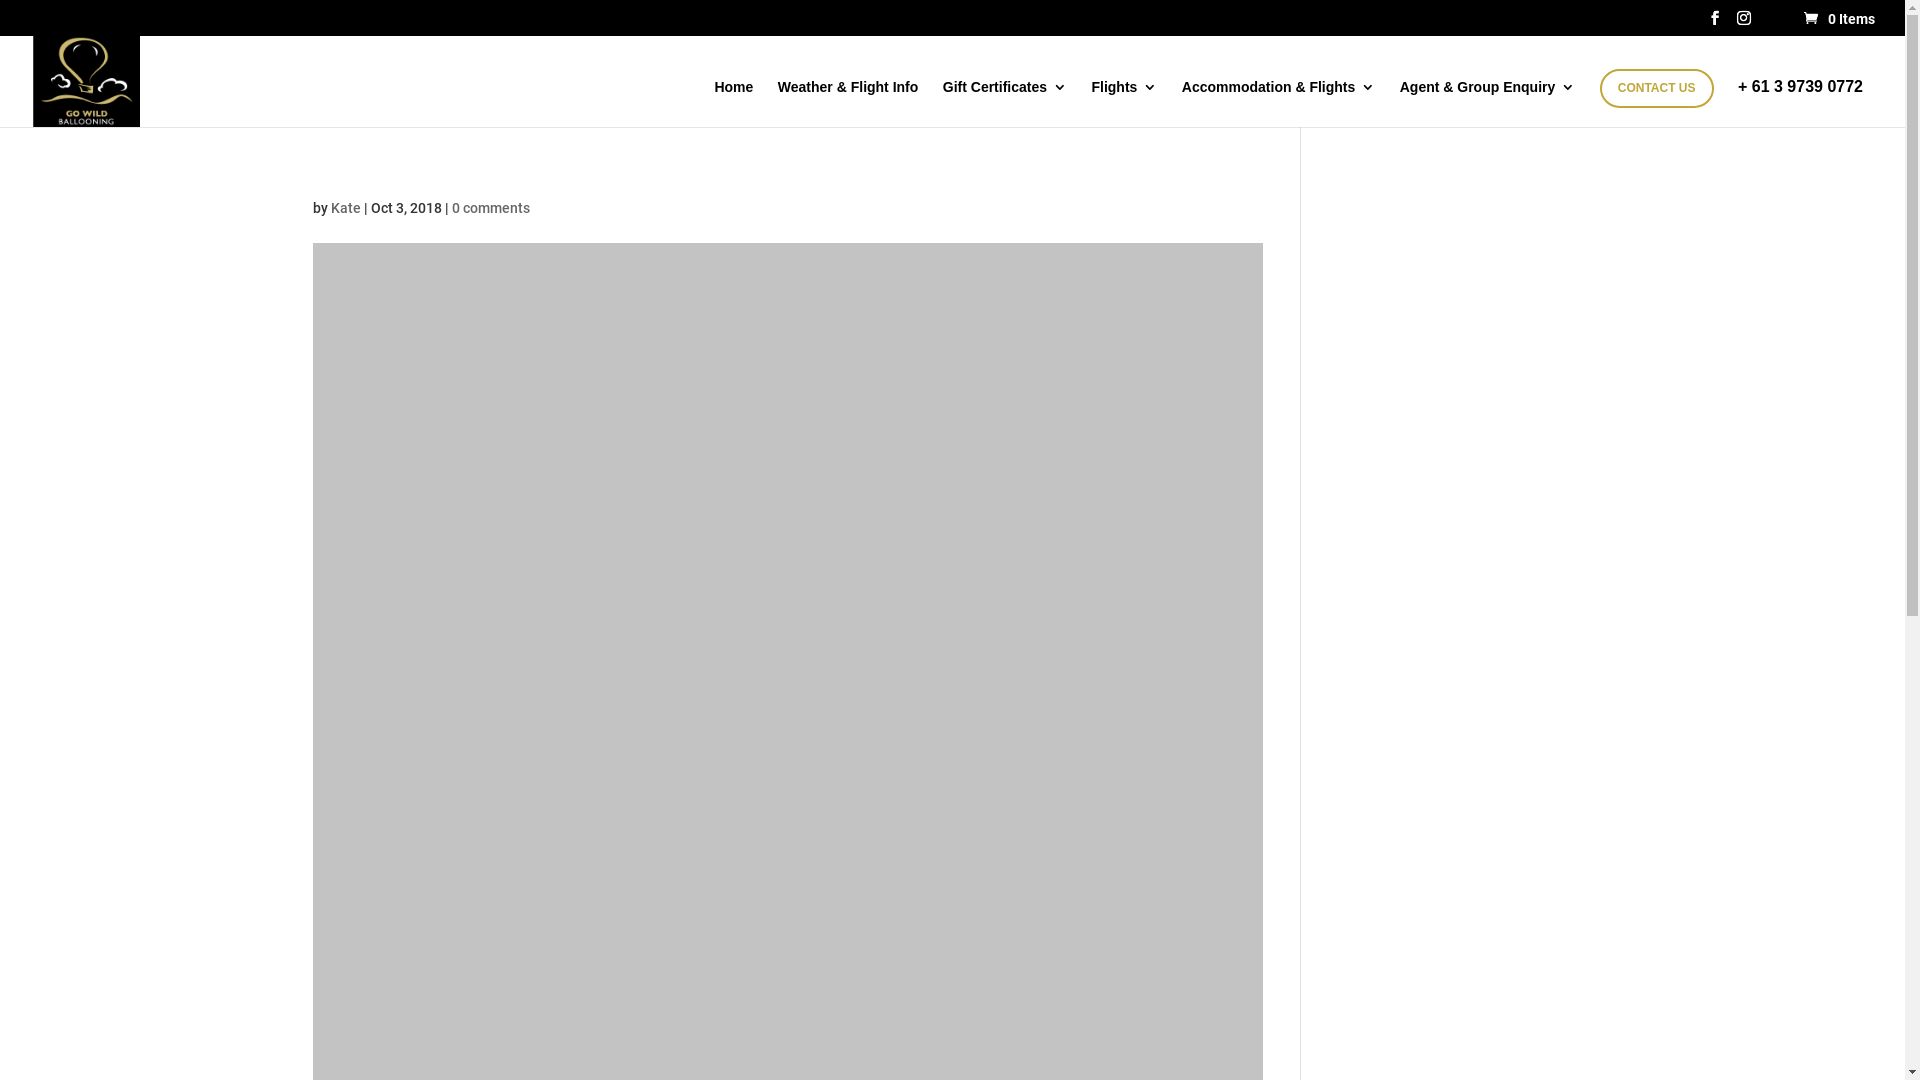 This screenshot has width=1920, height=1080. I want to click on Flights, so click(1124, 104).